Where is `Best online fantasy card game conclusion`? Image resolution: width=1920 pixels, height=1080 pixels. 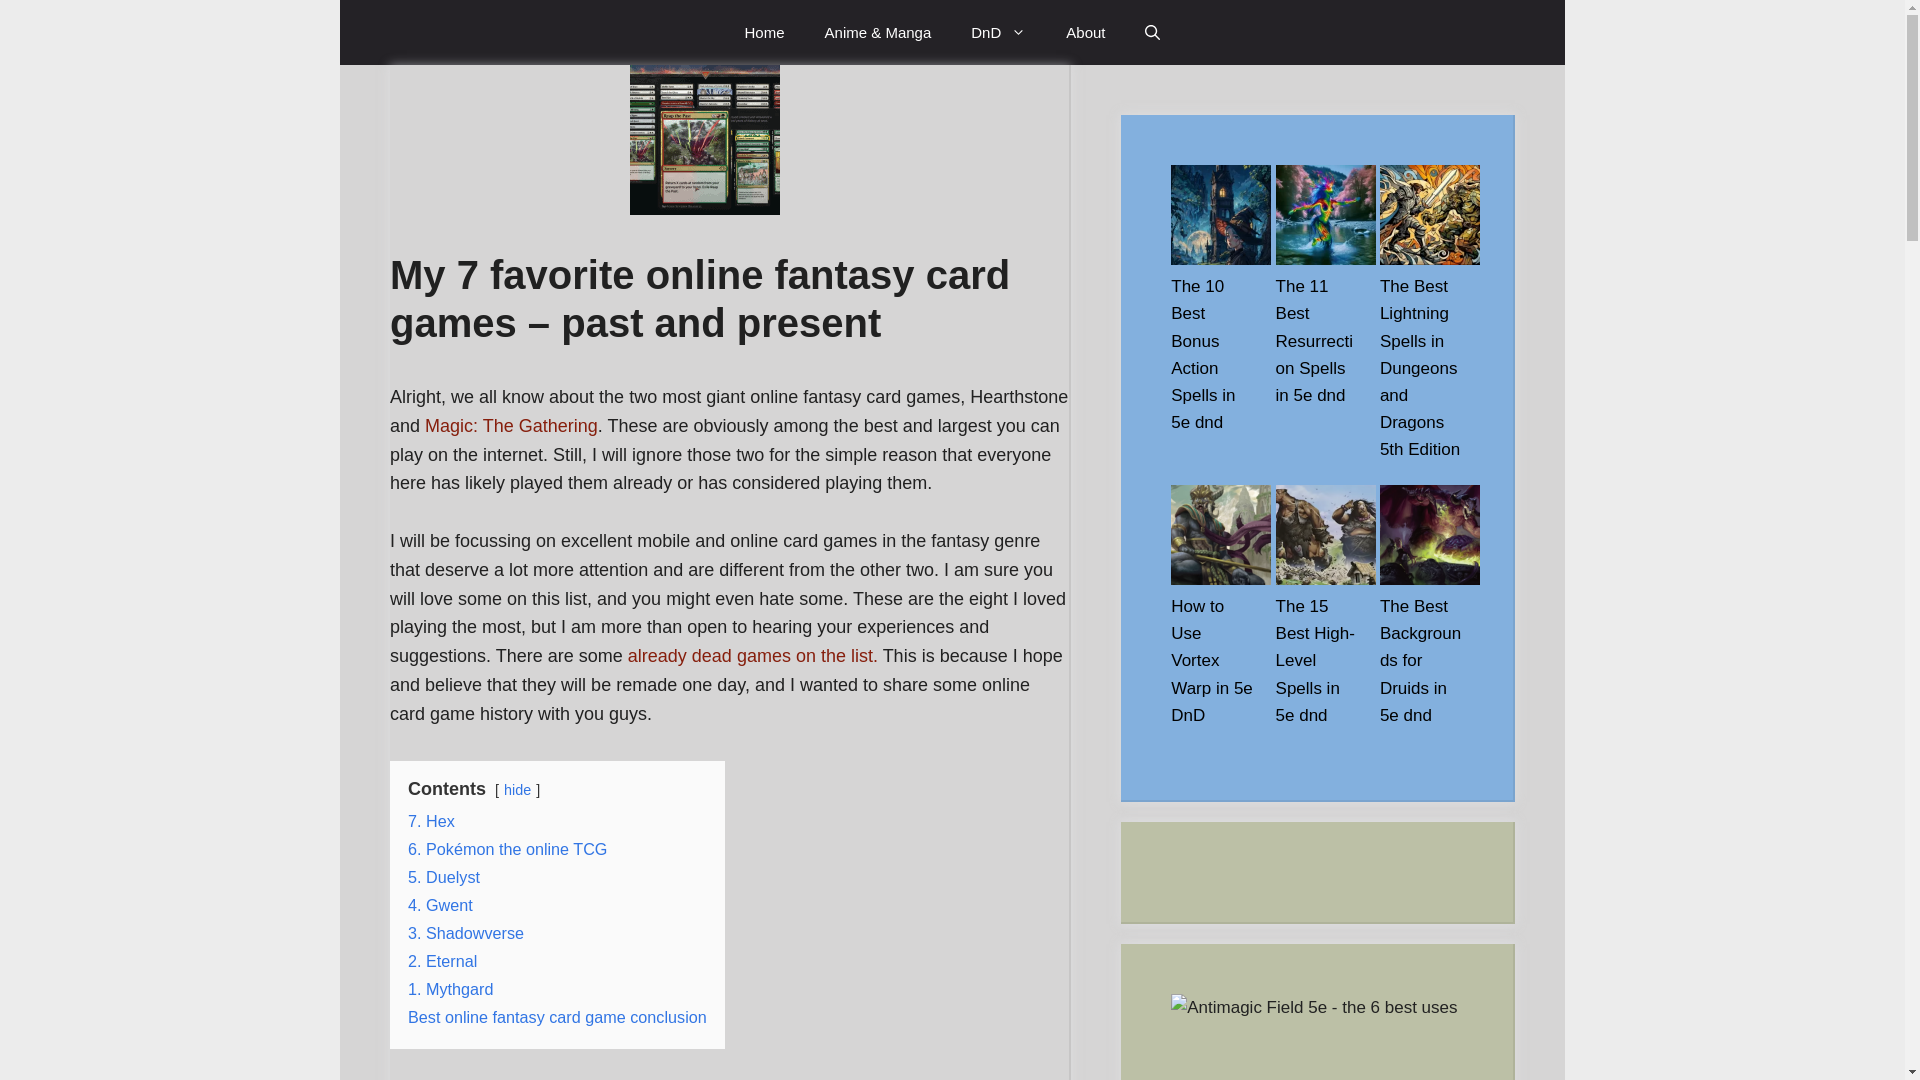
Best online fantasy card game conclusion is located at coordinates (556, 1016).